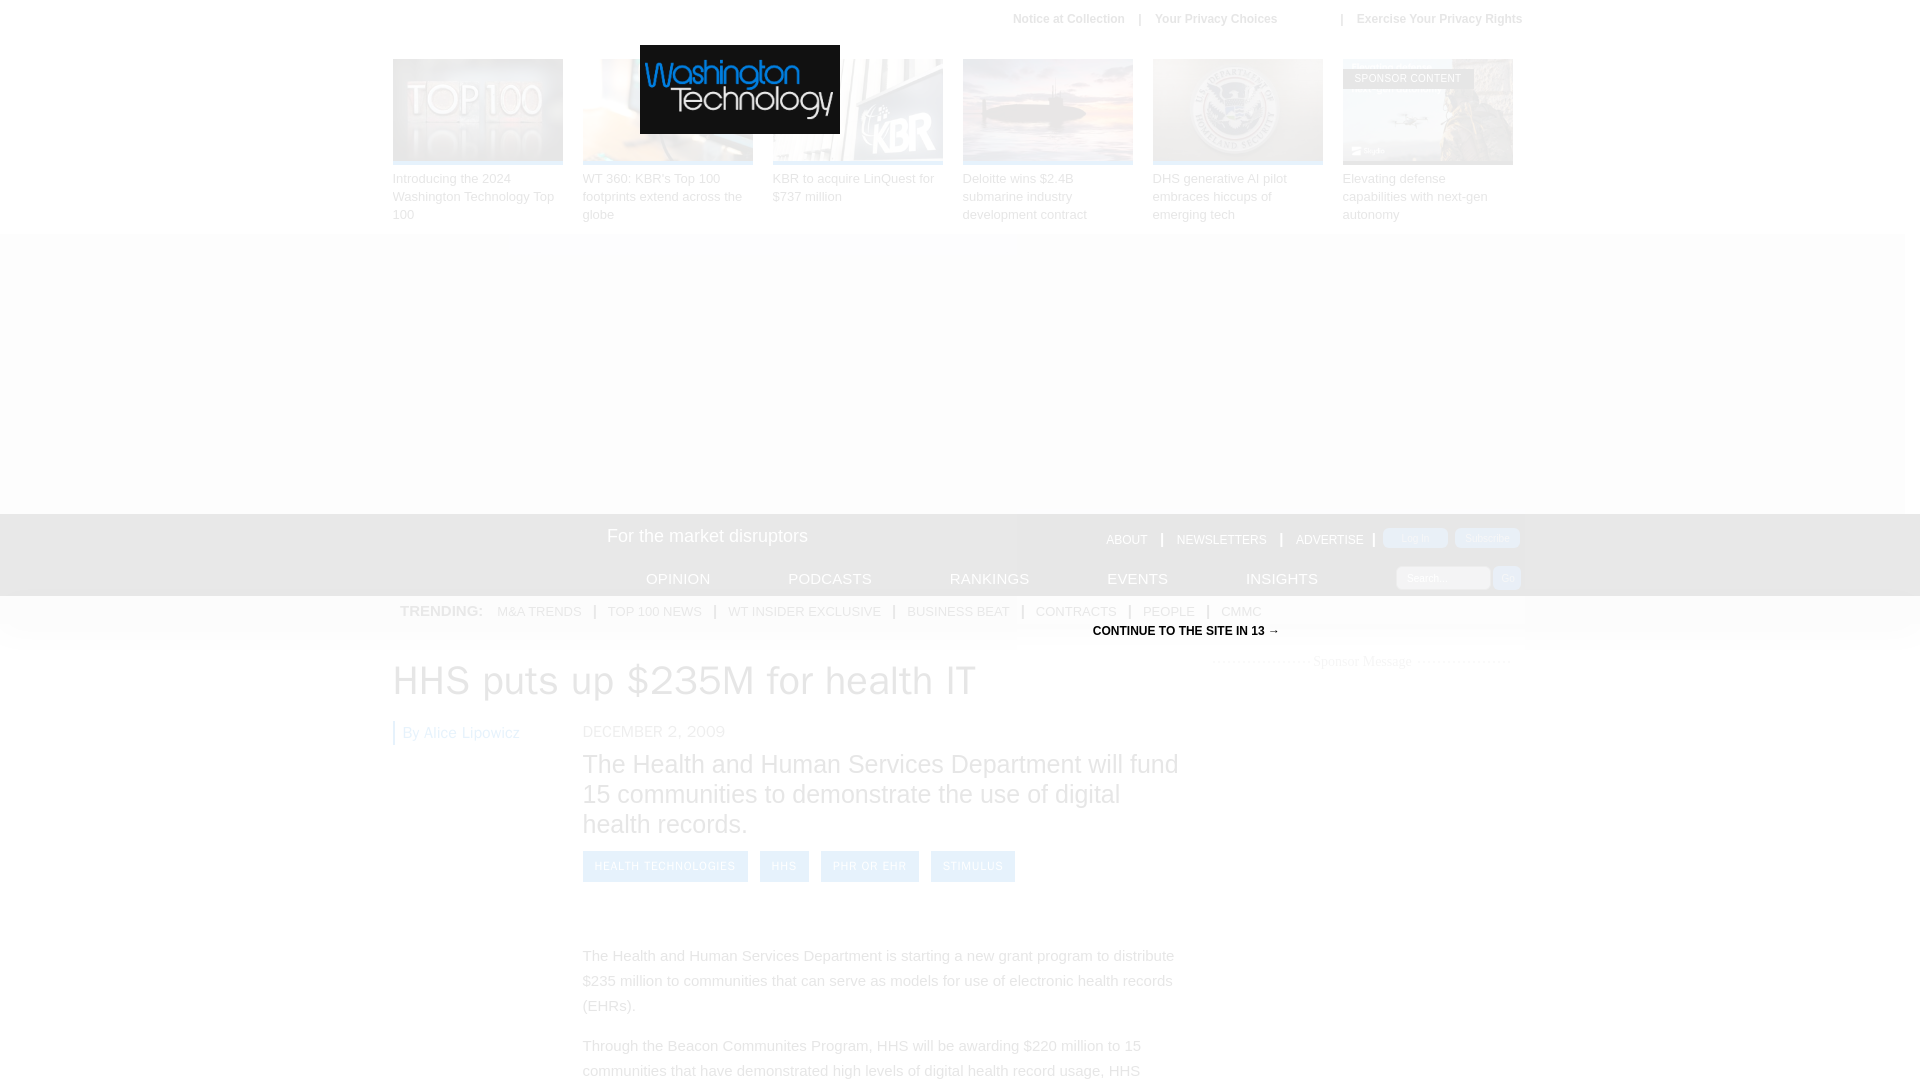  Describe the element at coordinates (1126, 540) in the screenshot. I see `ABOUT` at that location.